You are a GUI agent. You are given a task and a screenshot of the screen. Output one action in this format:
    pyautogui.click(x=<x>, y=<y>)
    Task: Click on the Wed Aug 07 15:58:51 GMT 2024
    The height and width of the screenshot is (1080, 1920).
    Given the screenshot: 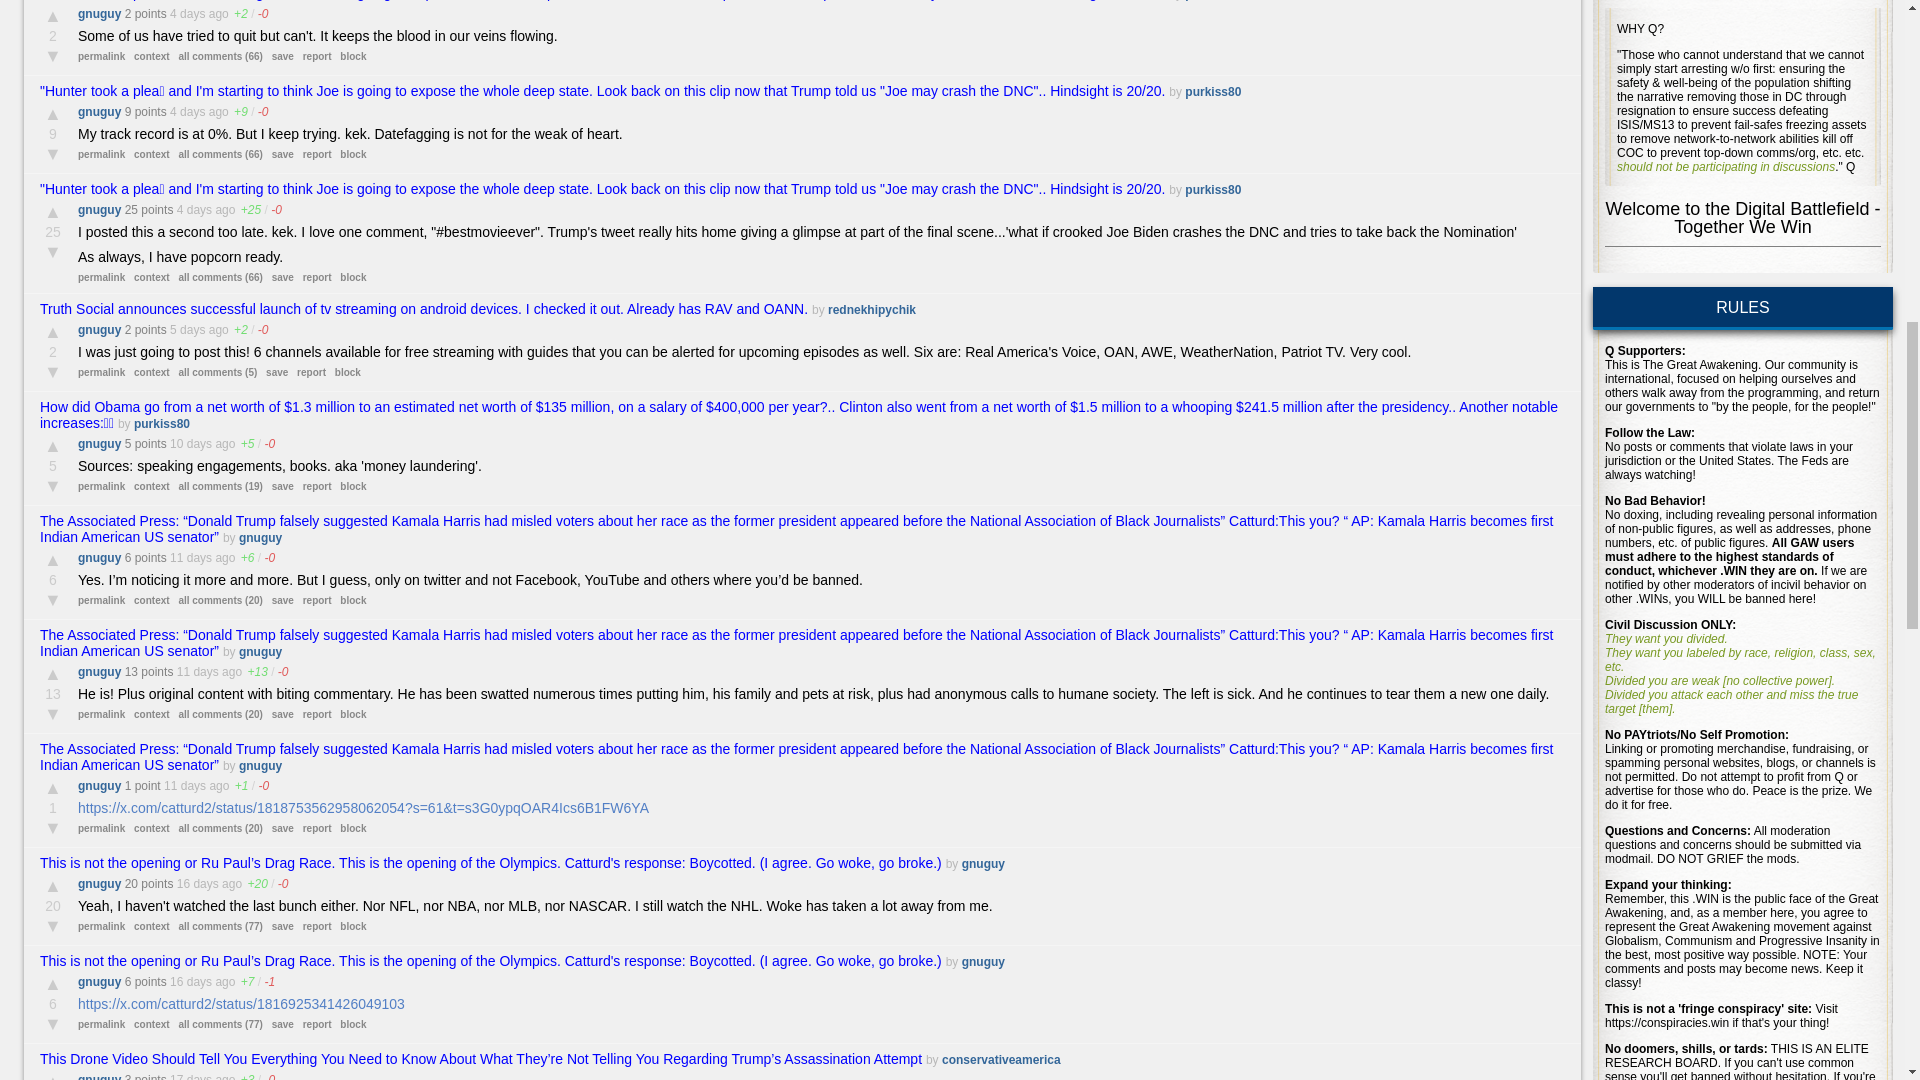 What is the action you would take?
    pyautogui.click(x=188, y=111)
    